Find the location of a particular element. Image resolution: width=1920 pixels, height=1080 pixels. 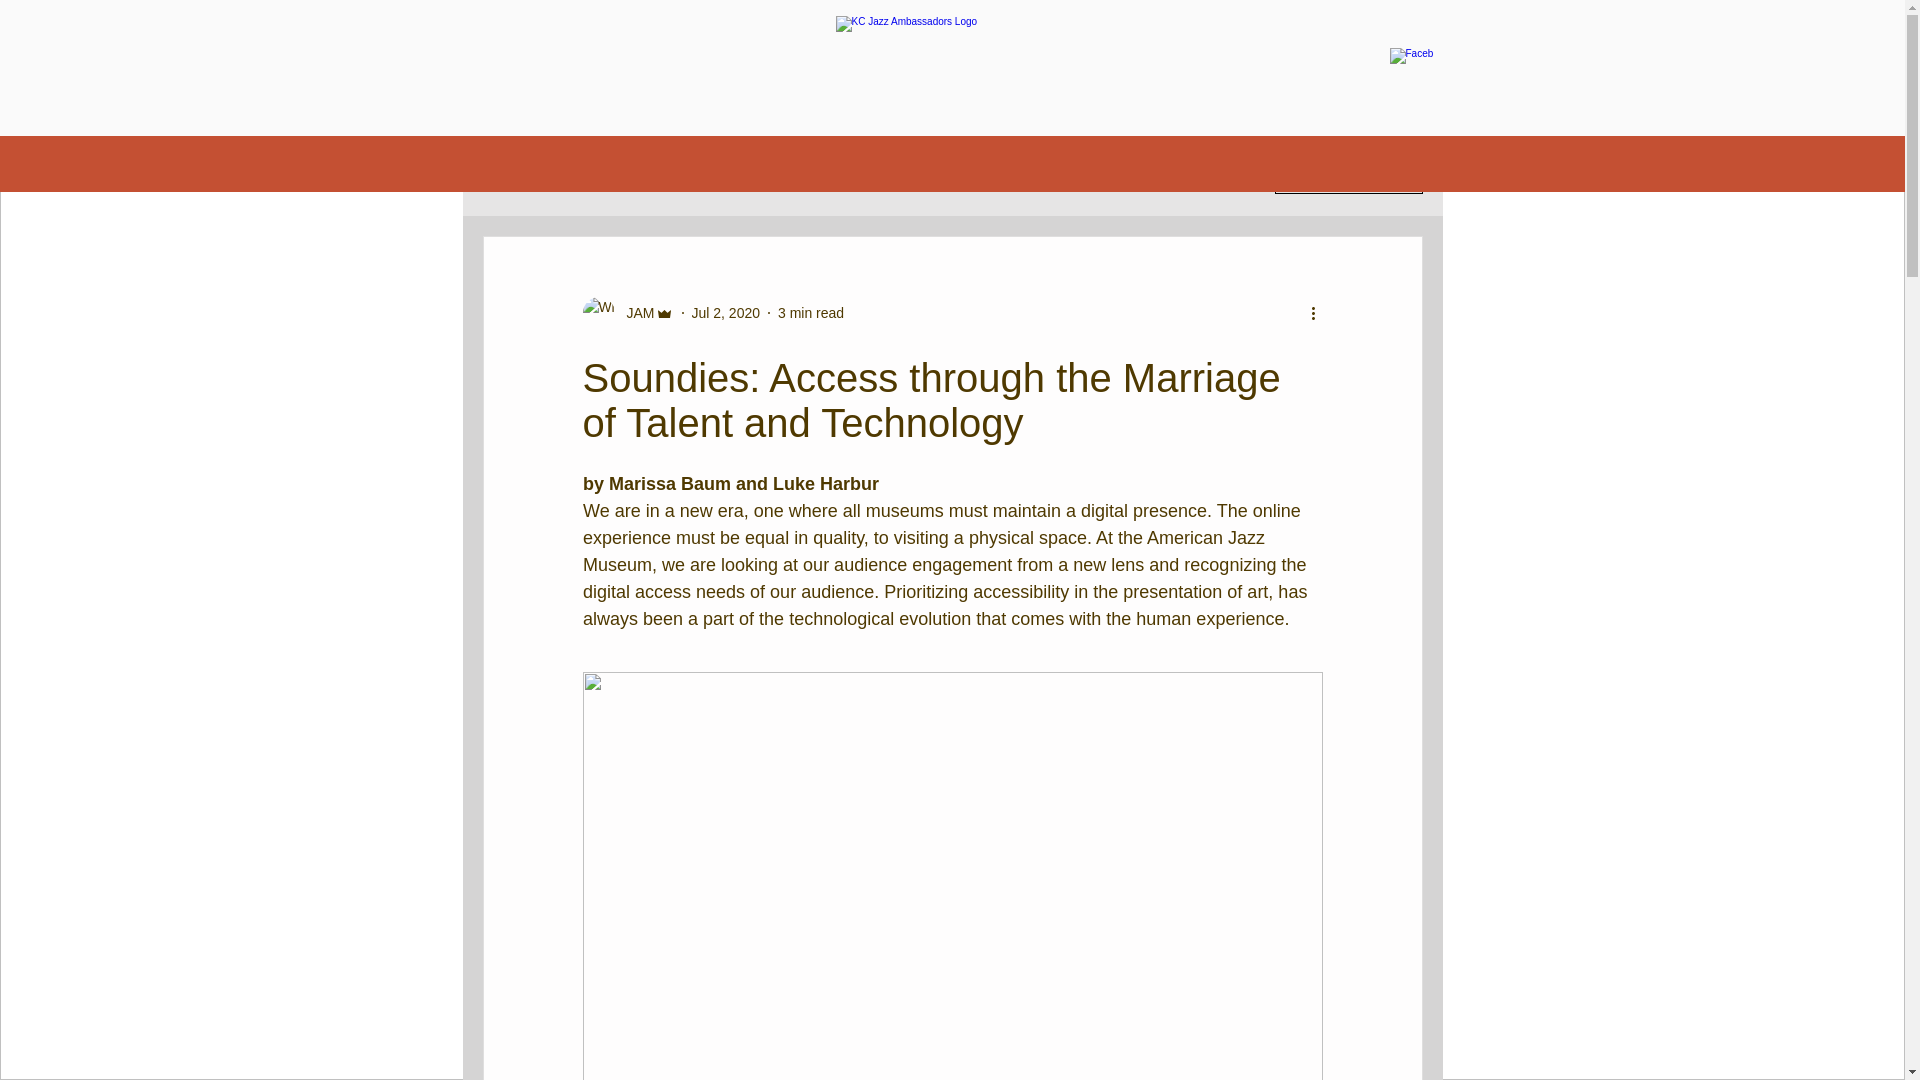

CD Reviews is located at coordinates (724, 175).